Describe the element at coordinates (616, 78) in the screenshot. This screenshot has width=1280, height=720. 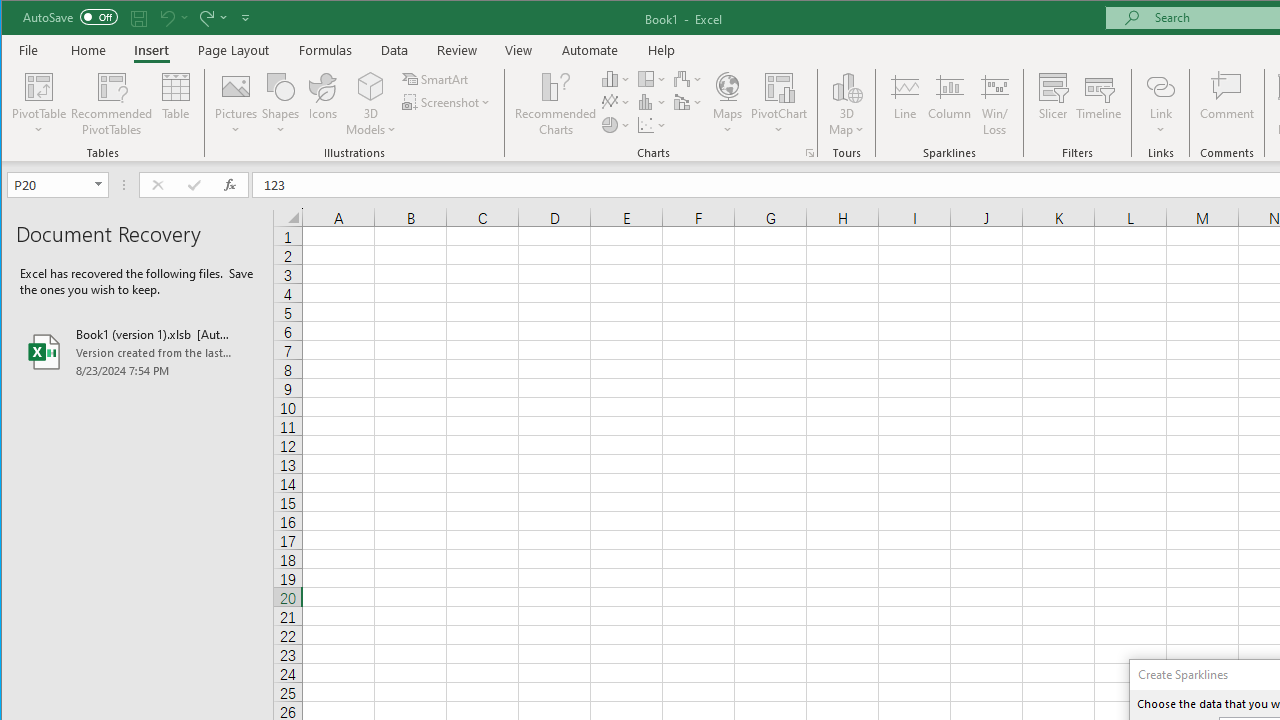
I see `Insert Column or Bar Chart` at that location.